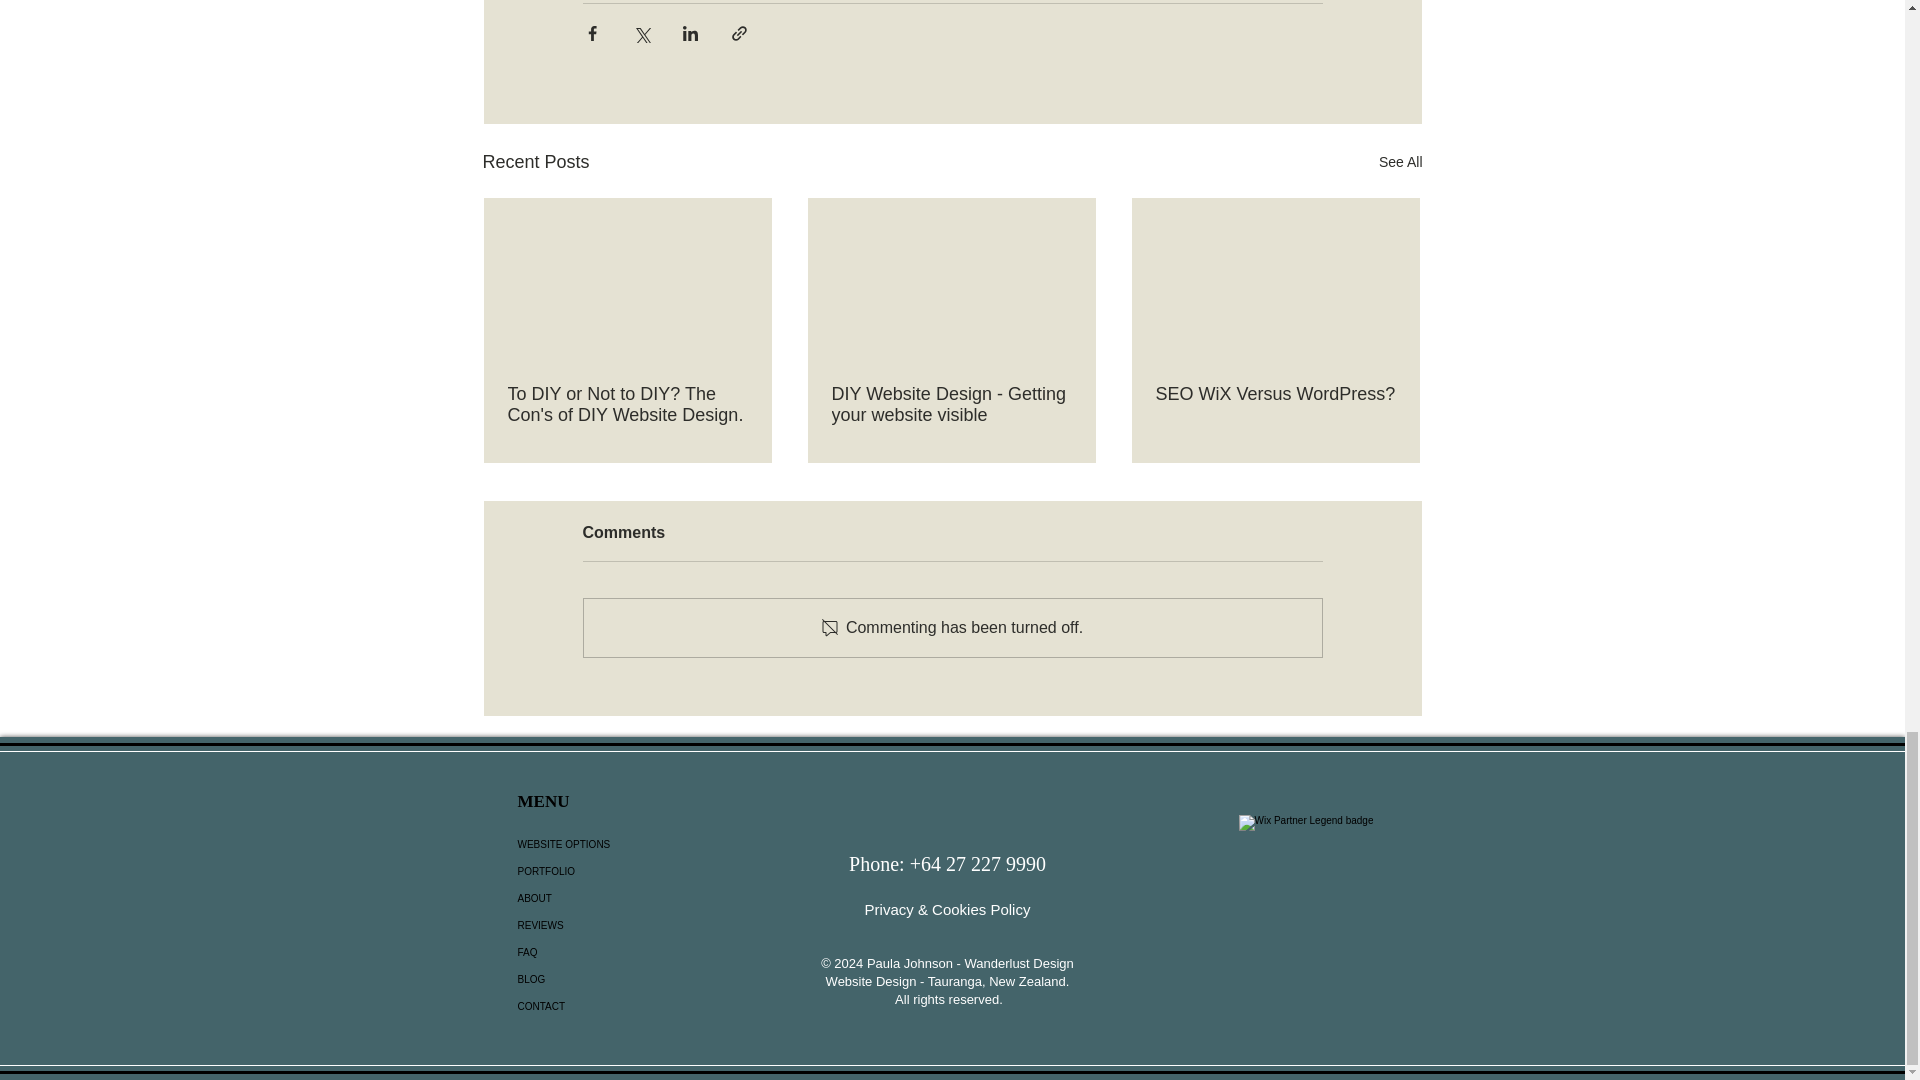 This screenshot has height=1080, width=1920. Describe the element at coordinates (1275, 394) in the screenshot. I see `SEO WiX Versus WordPress?` at that location.